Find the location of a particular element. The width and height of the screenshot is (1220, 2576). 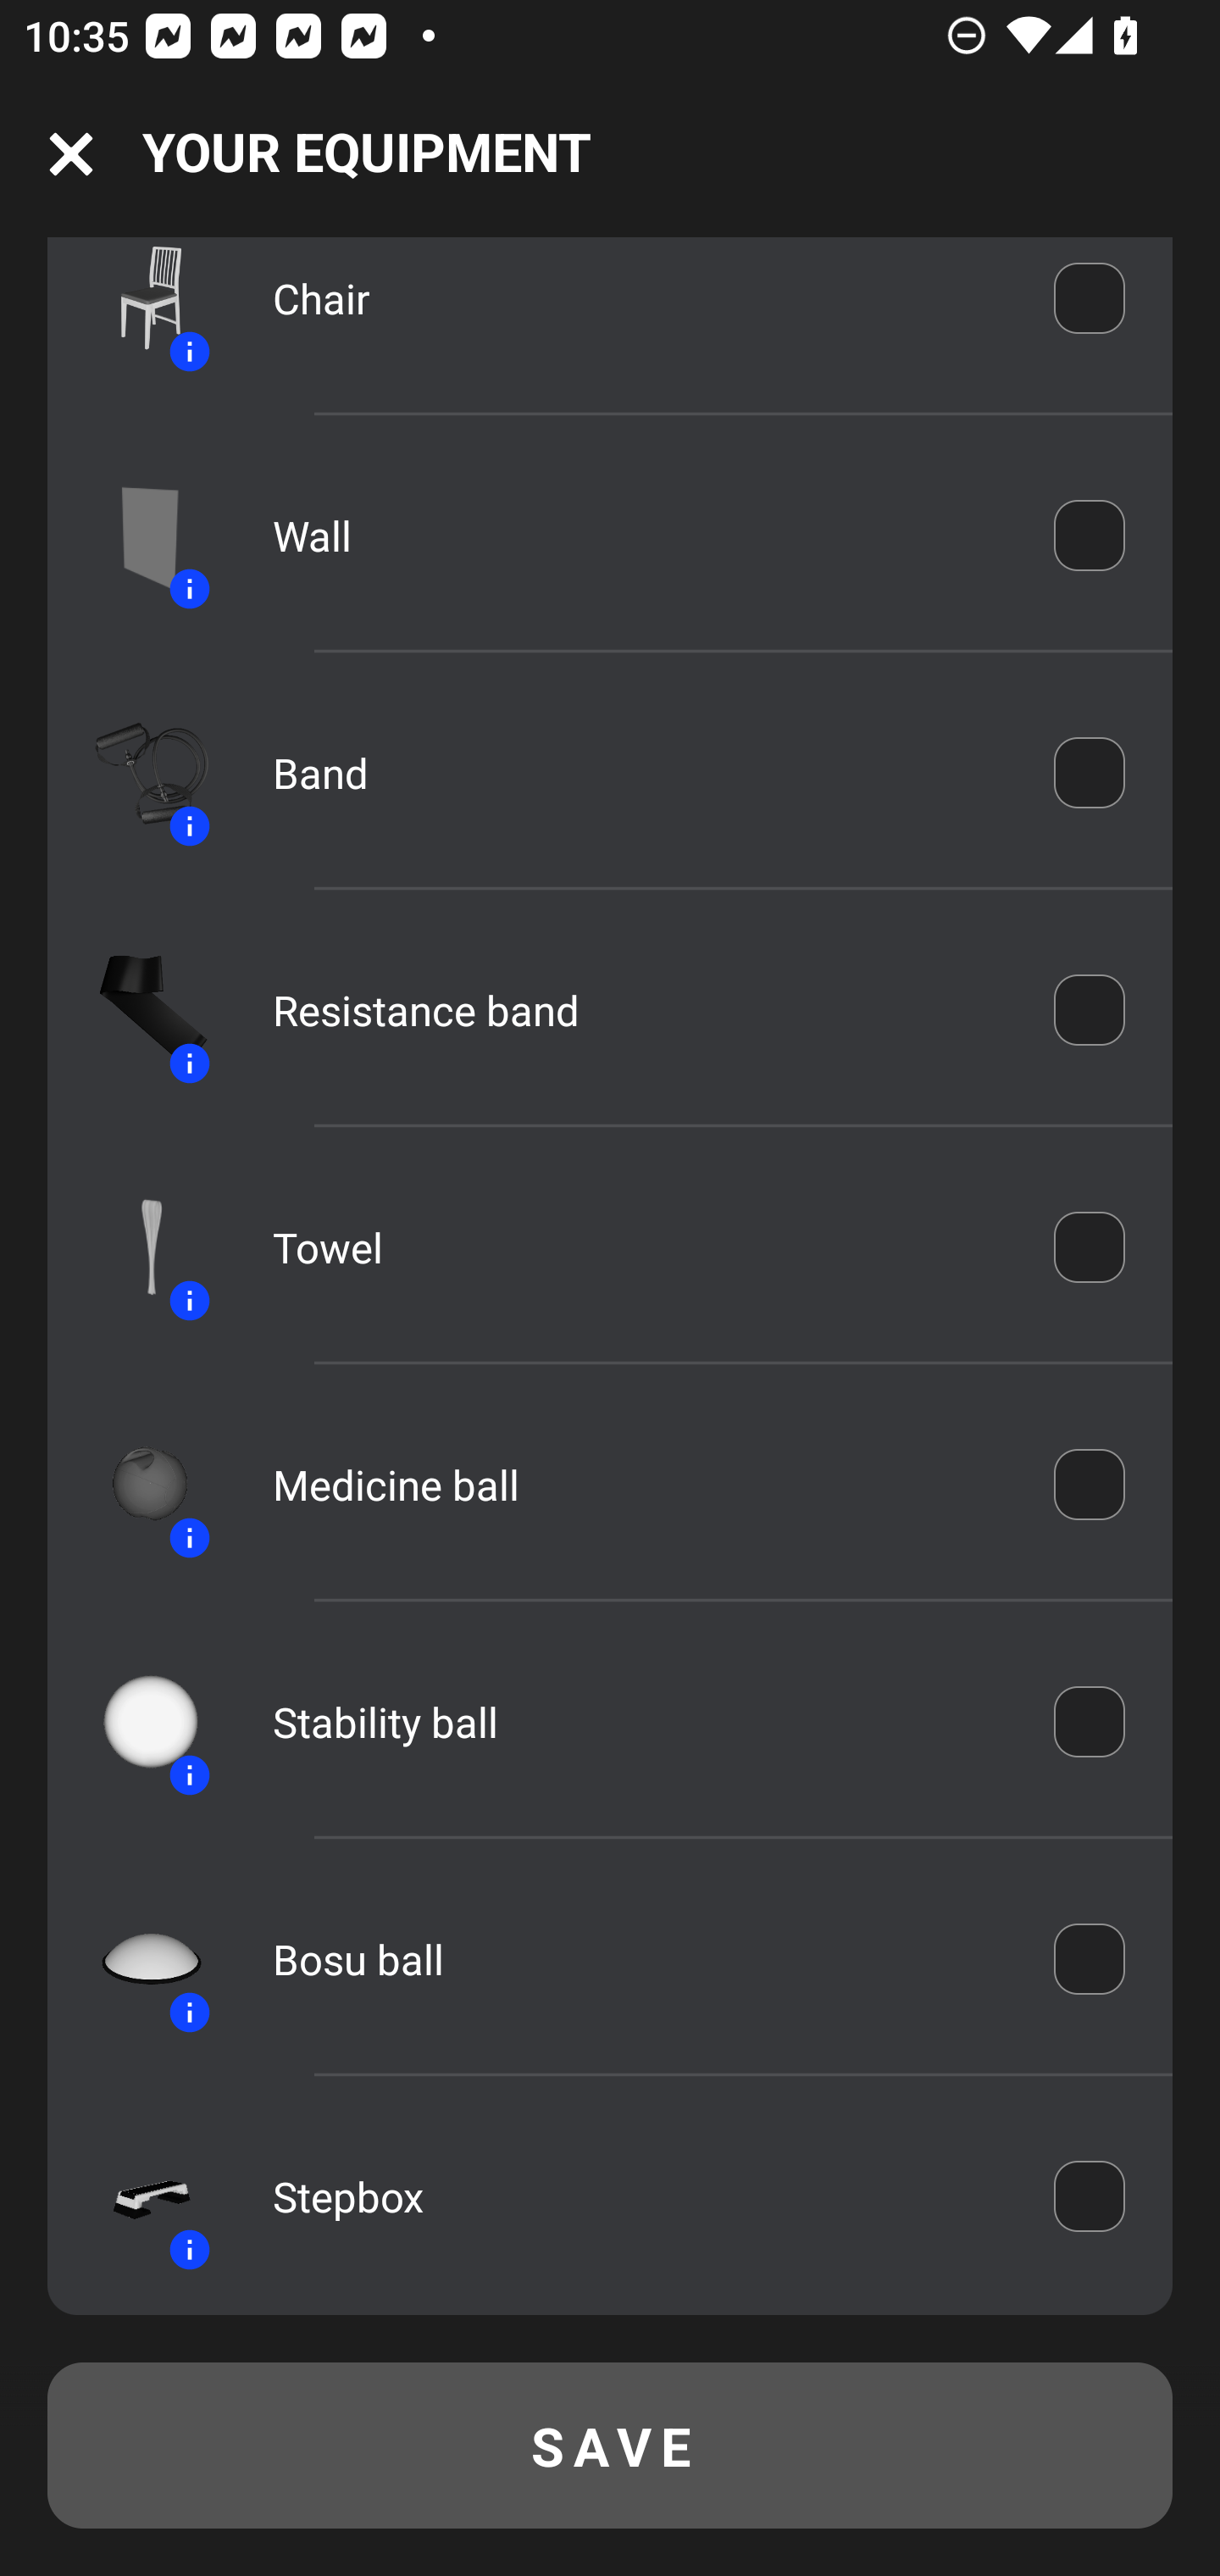

Towel is located at coordinates (640, 1247).